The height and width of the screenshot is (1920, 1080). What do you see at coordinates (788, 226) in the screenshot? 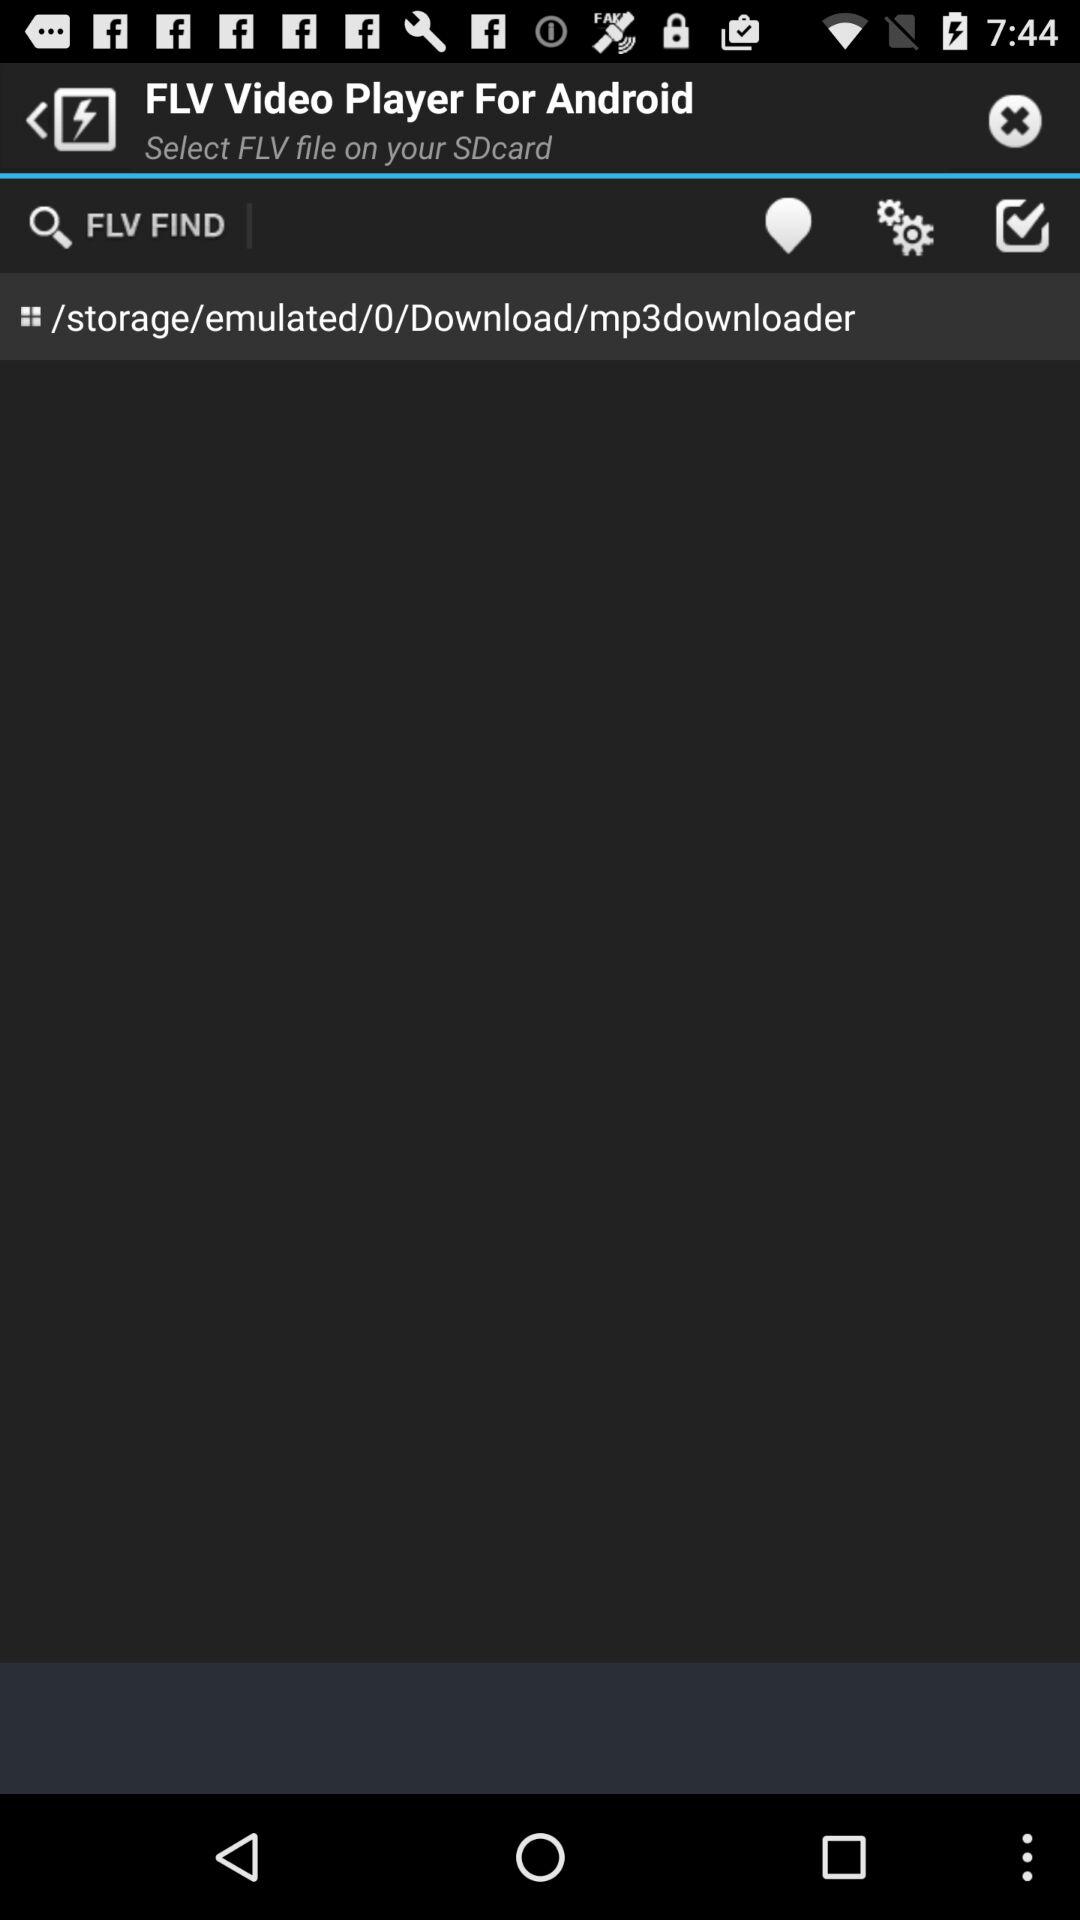
I see `launch icon above storage emulated 0 app` at bounding box center [788, 226].